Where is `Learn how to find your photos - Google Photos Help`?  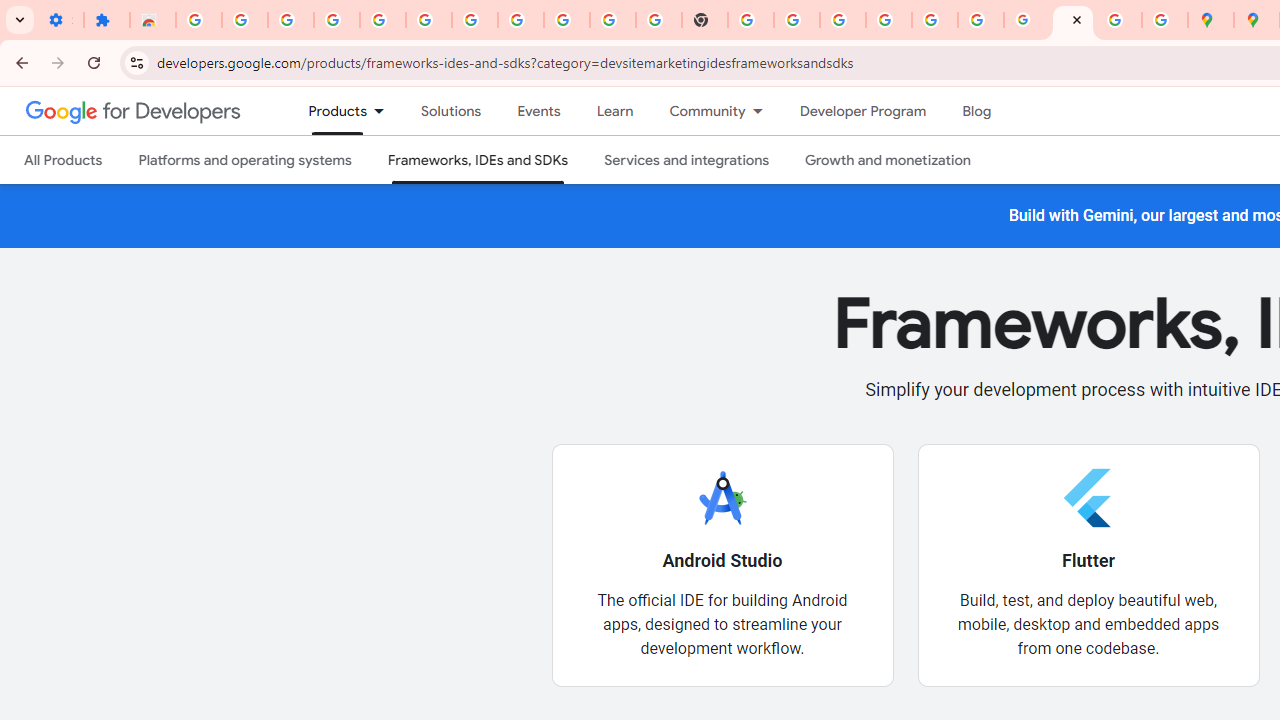
Learn how to find your photos - Google Photos Help is located at coordinates (382, 20).